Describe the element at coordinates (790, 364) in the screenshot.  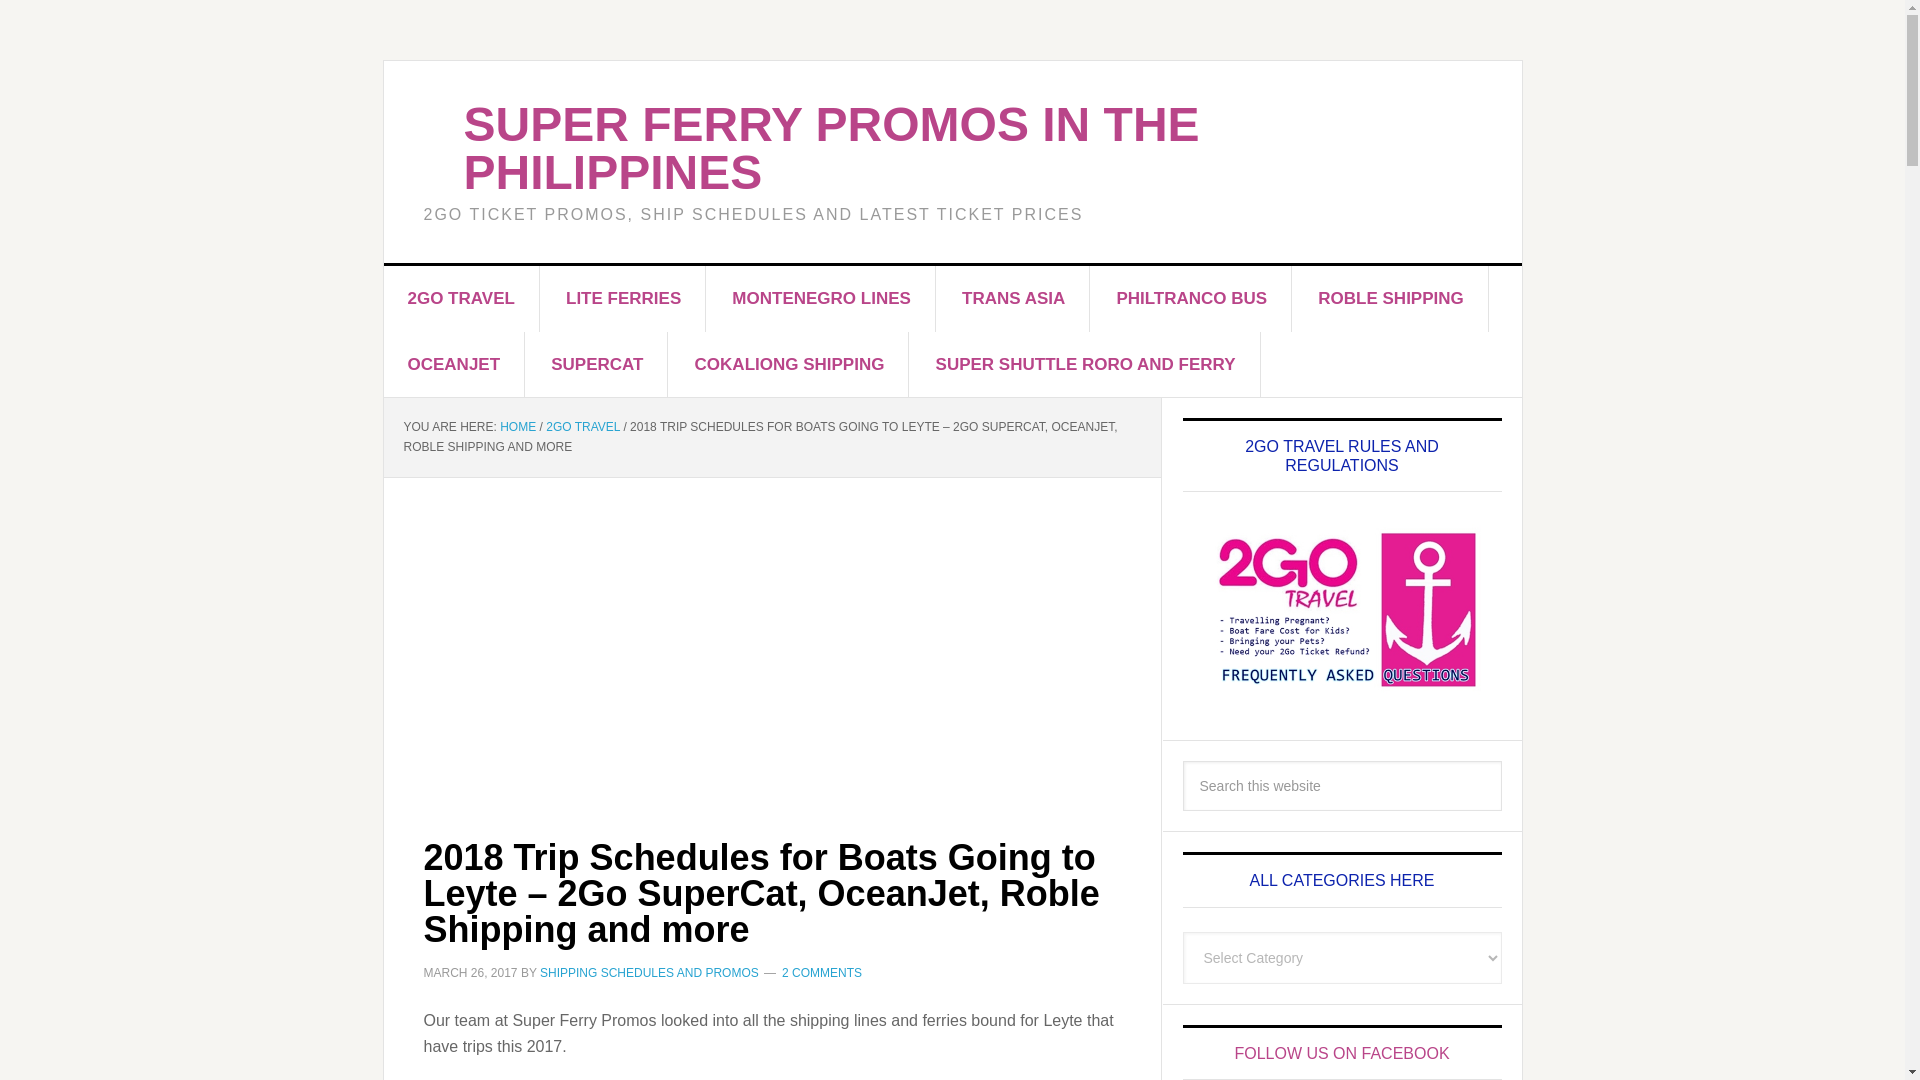
I see `COKALIONG SHIPPING` at that location.